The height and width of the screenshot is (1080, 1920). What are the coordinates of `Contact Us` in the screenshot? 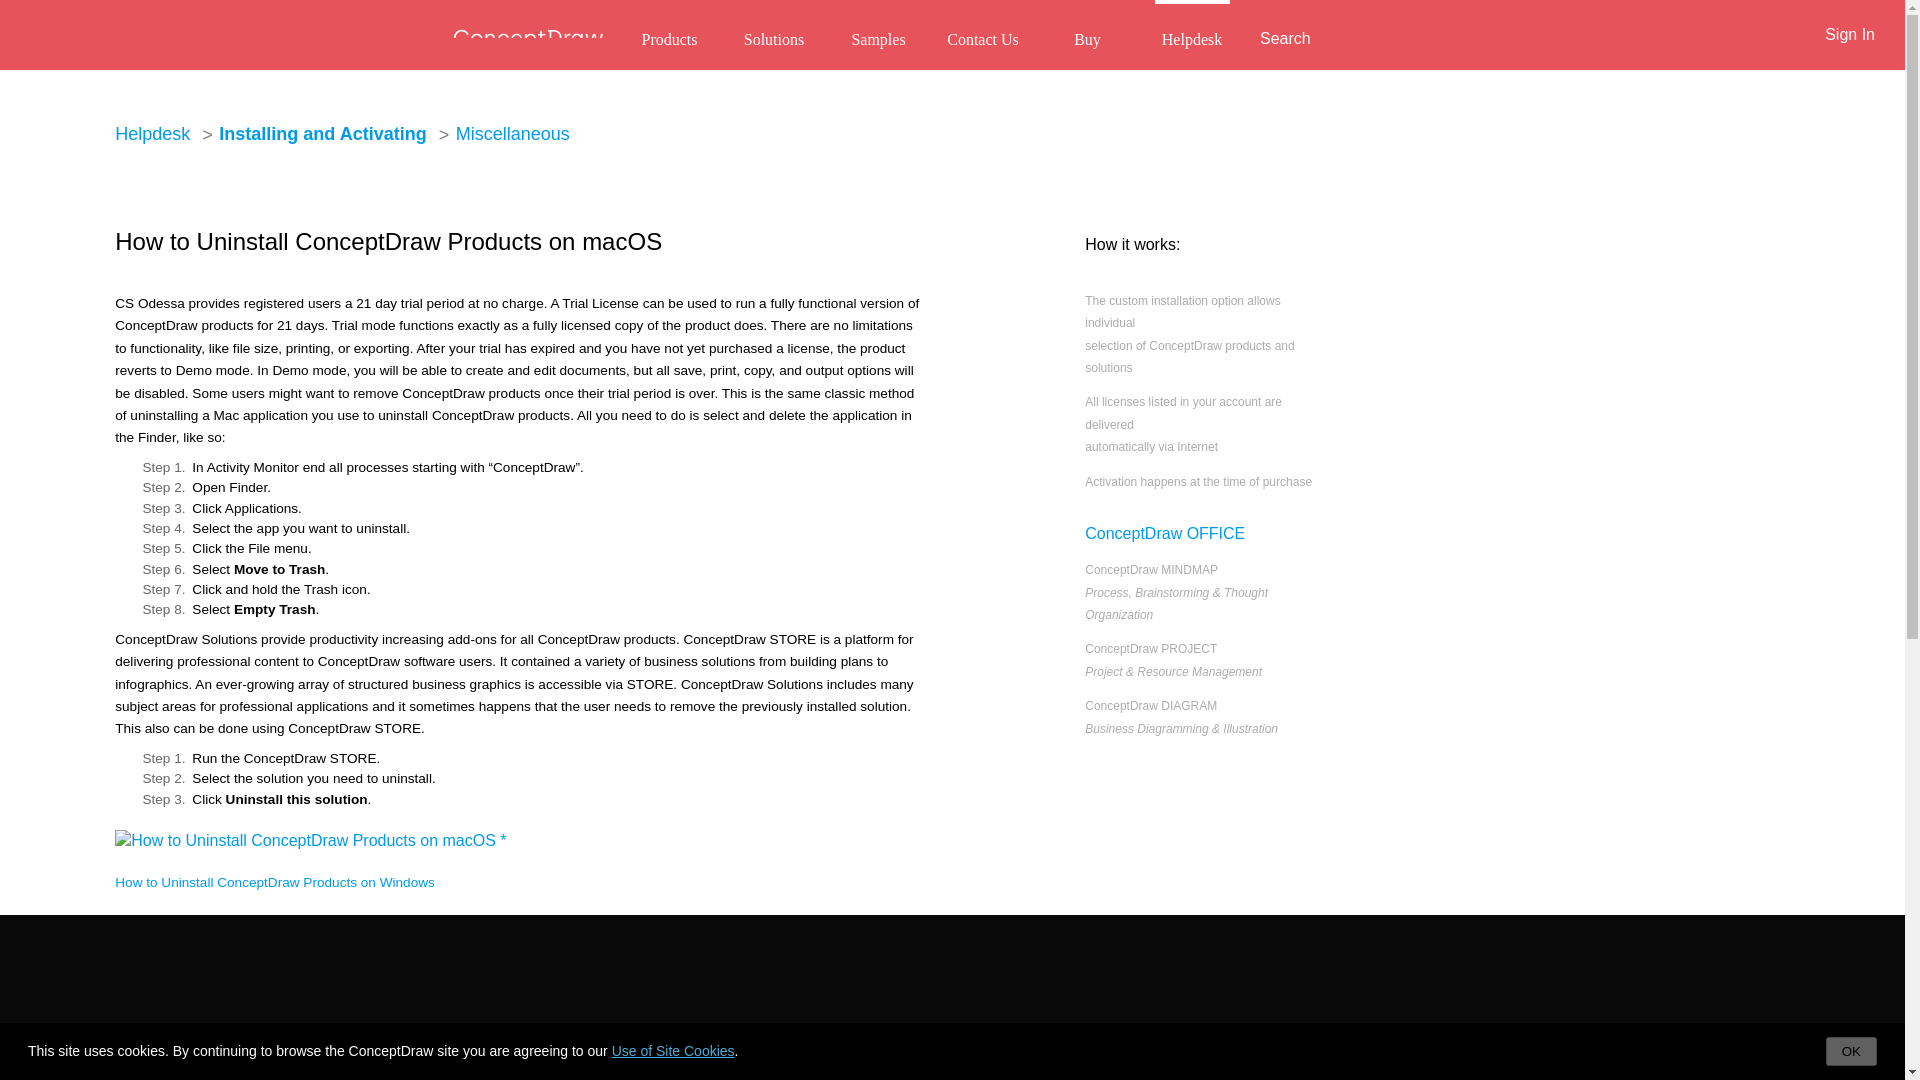 It's located at (984, 39).